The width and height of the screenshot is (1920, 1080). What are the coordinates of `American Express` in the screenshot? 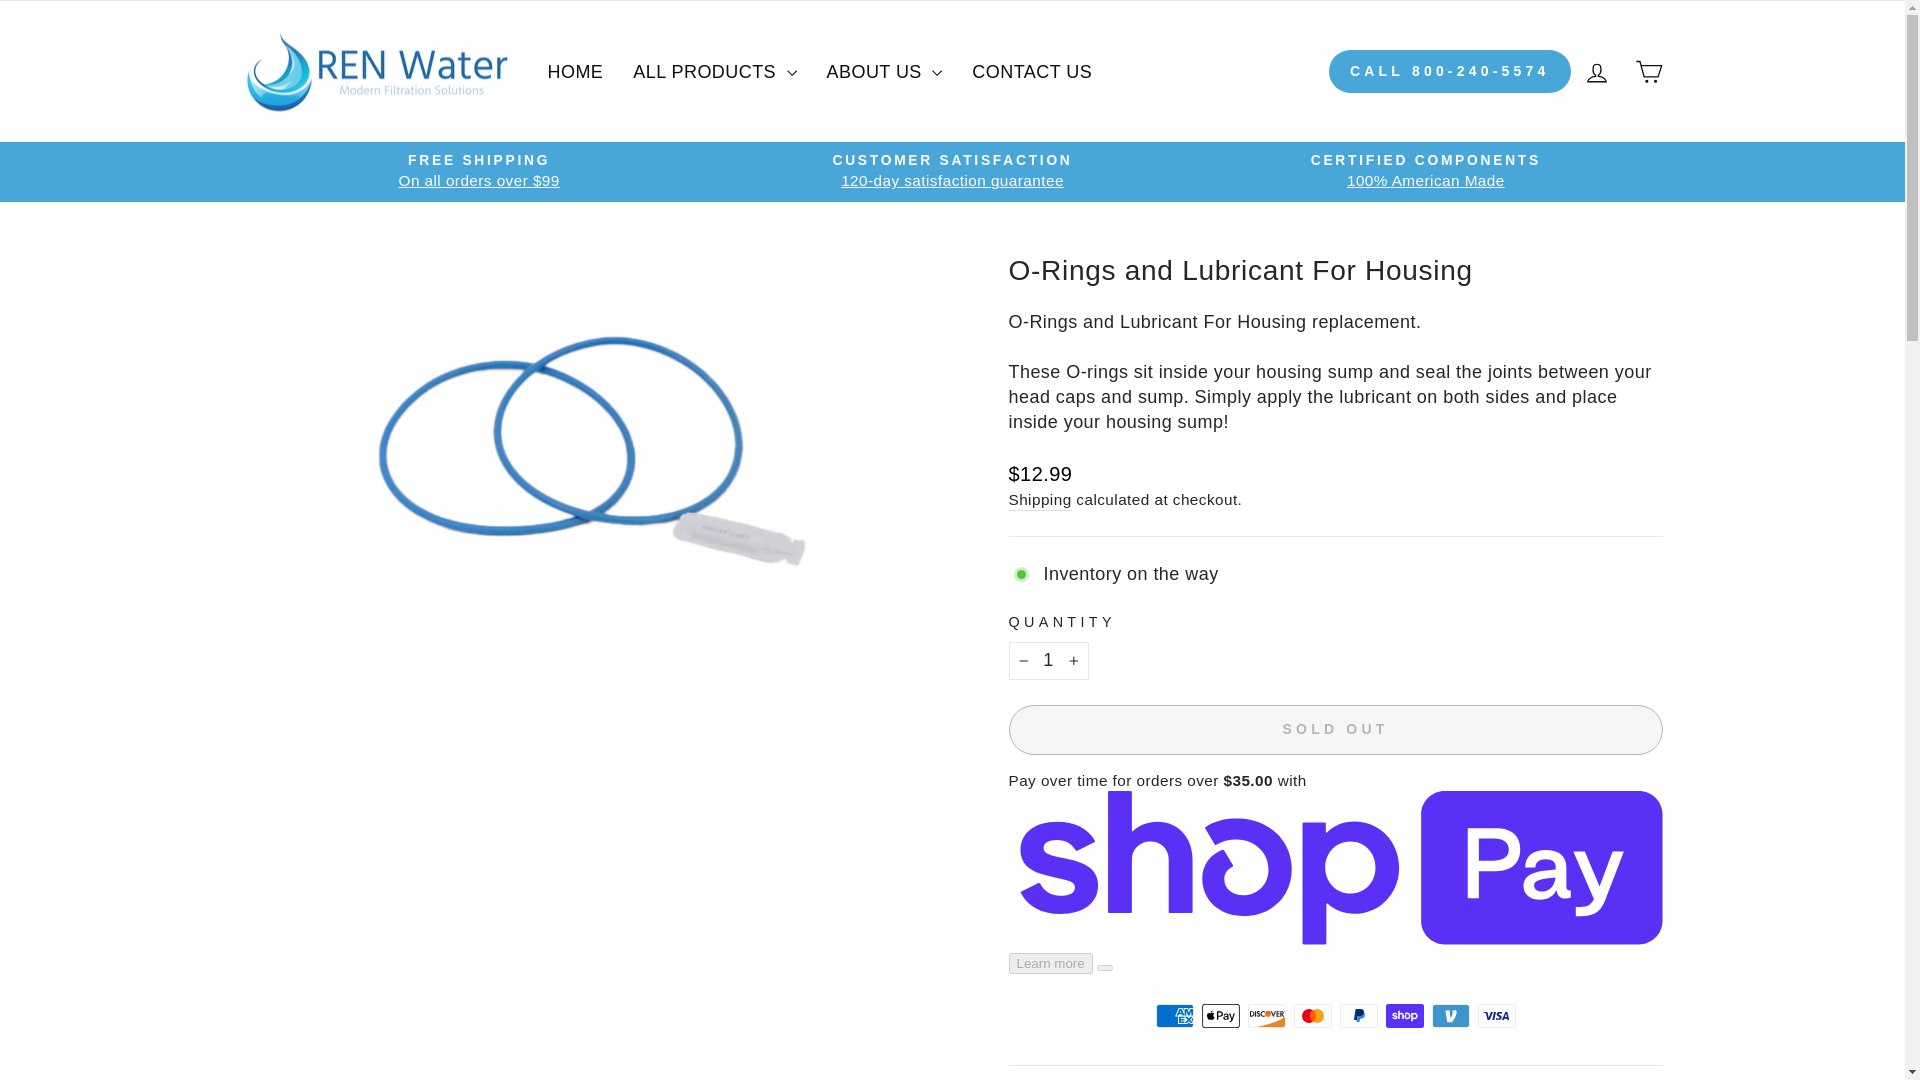 It's located at (1174, 1016).